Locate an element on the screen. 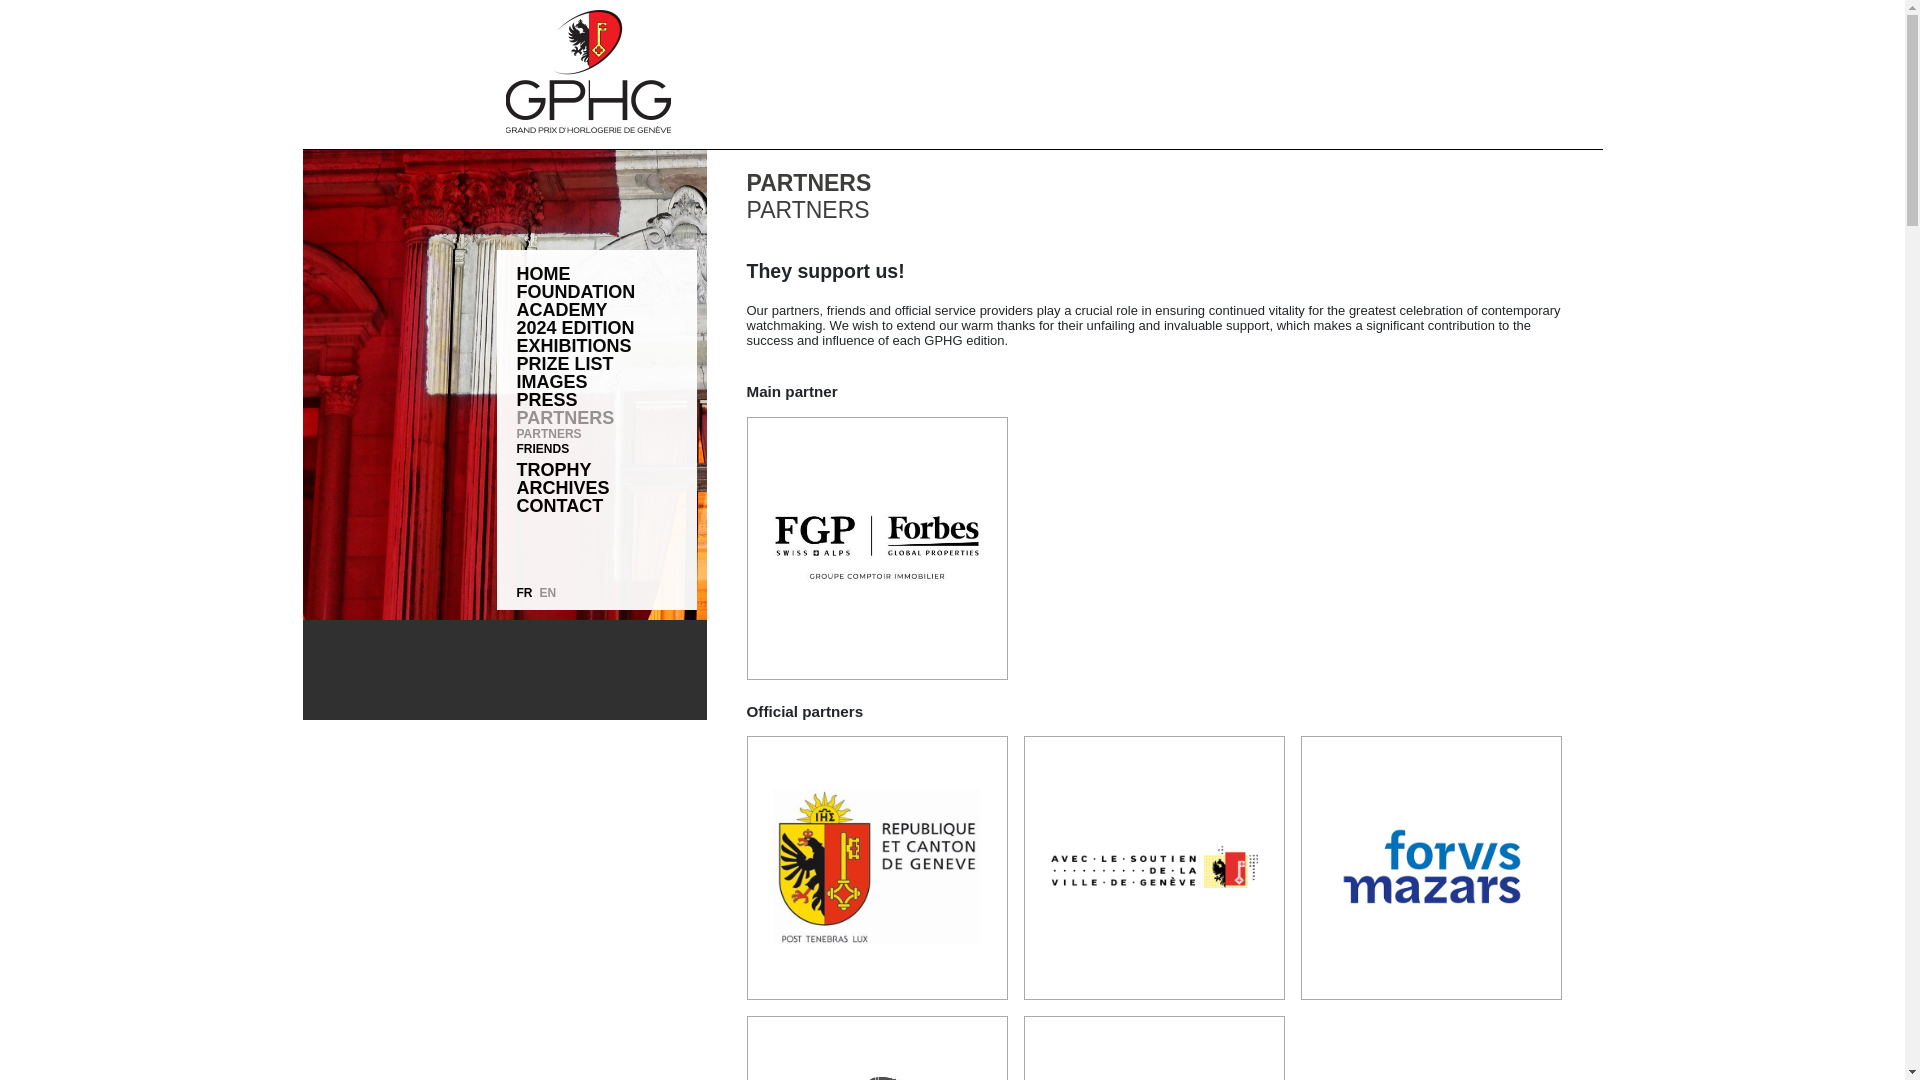  EXHIBITIONS is located at coordinates (606, 346).